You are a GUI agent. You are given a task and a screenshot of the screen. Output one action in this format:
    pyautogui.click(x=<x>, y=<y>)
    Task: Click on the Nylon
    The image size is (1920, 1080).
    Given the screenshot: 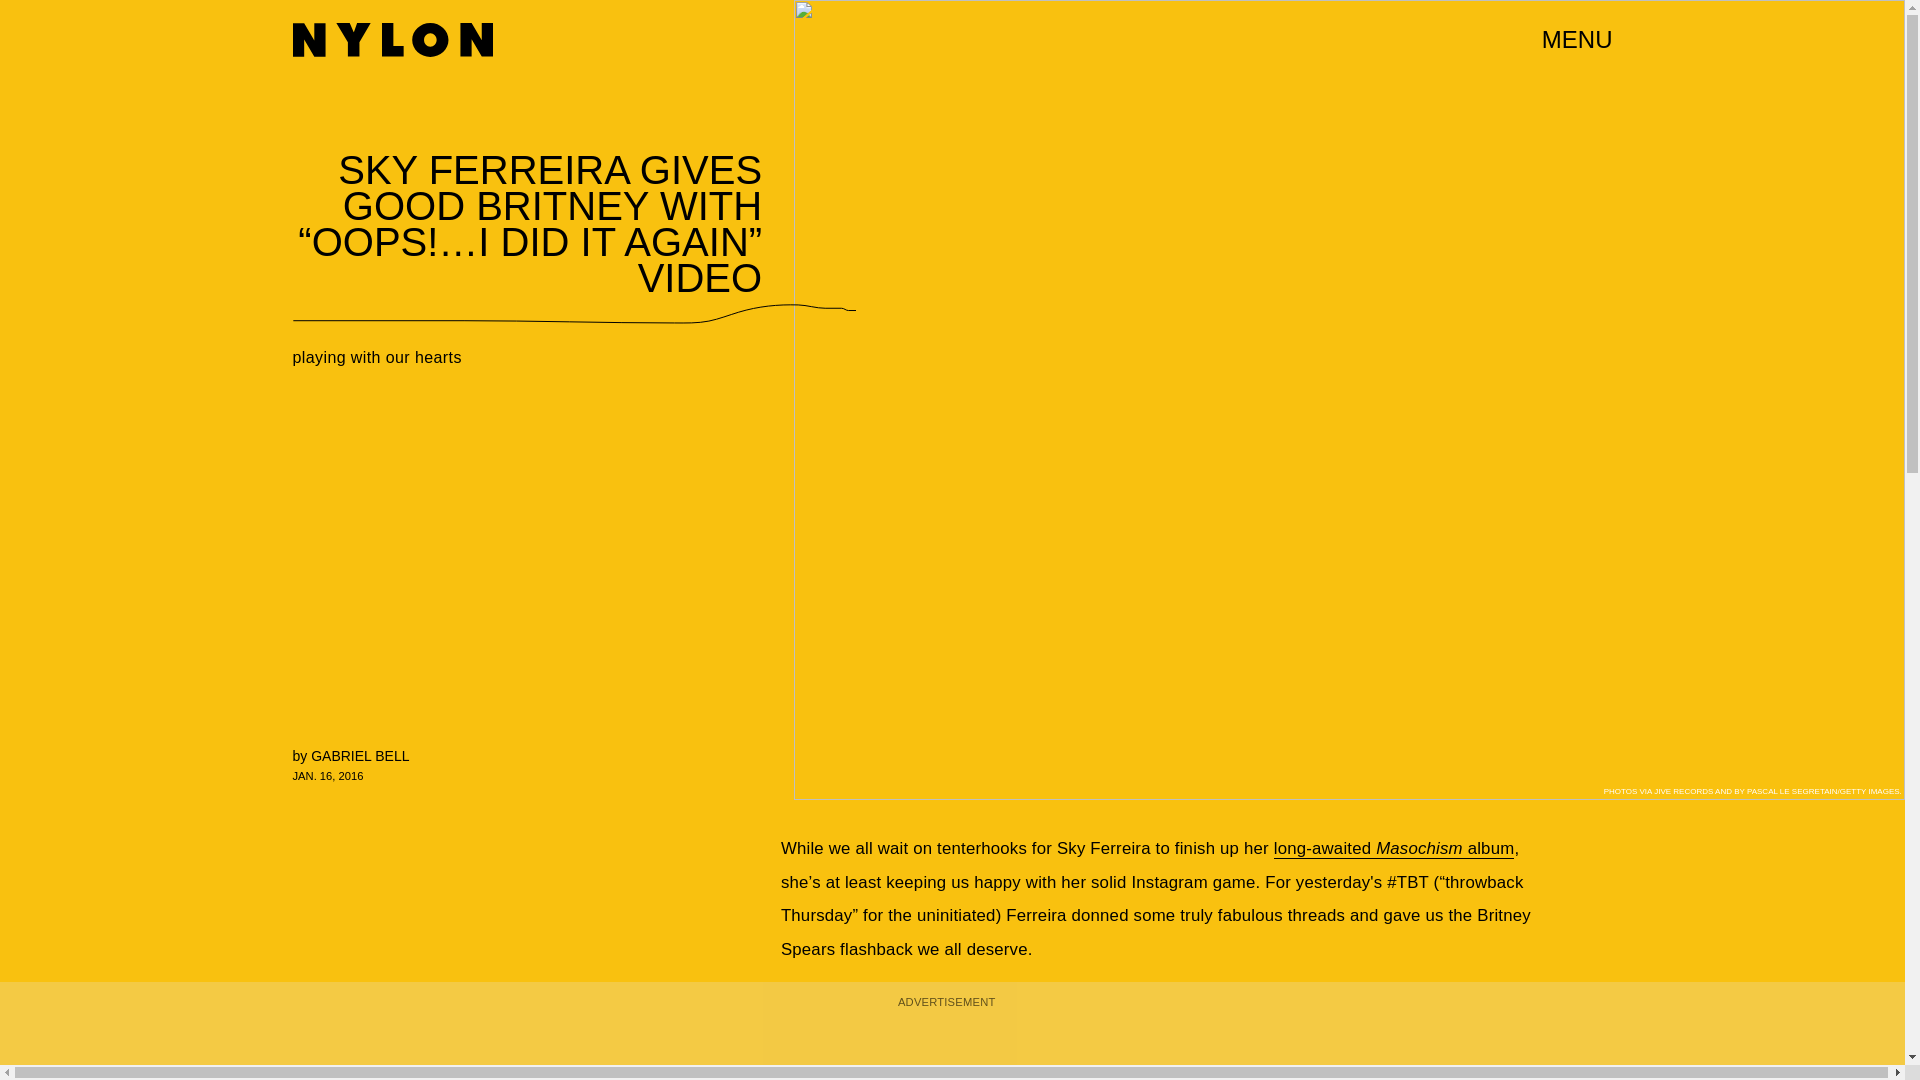 What is the action you would take?
    pyautogui.click(x=391, y=40)
    